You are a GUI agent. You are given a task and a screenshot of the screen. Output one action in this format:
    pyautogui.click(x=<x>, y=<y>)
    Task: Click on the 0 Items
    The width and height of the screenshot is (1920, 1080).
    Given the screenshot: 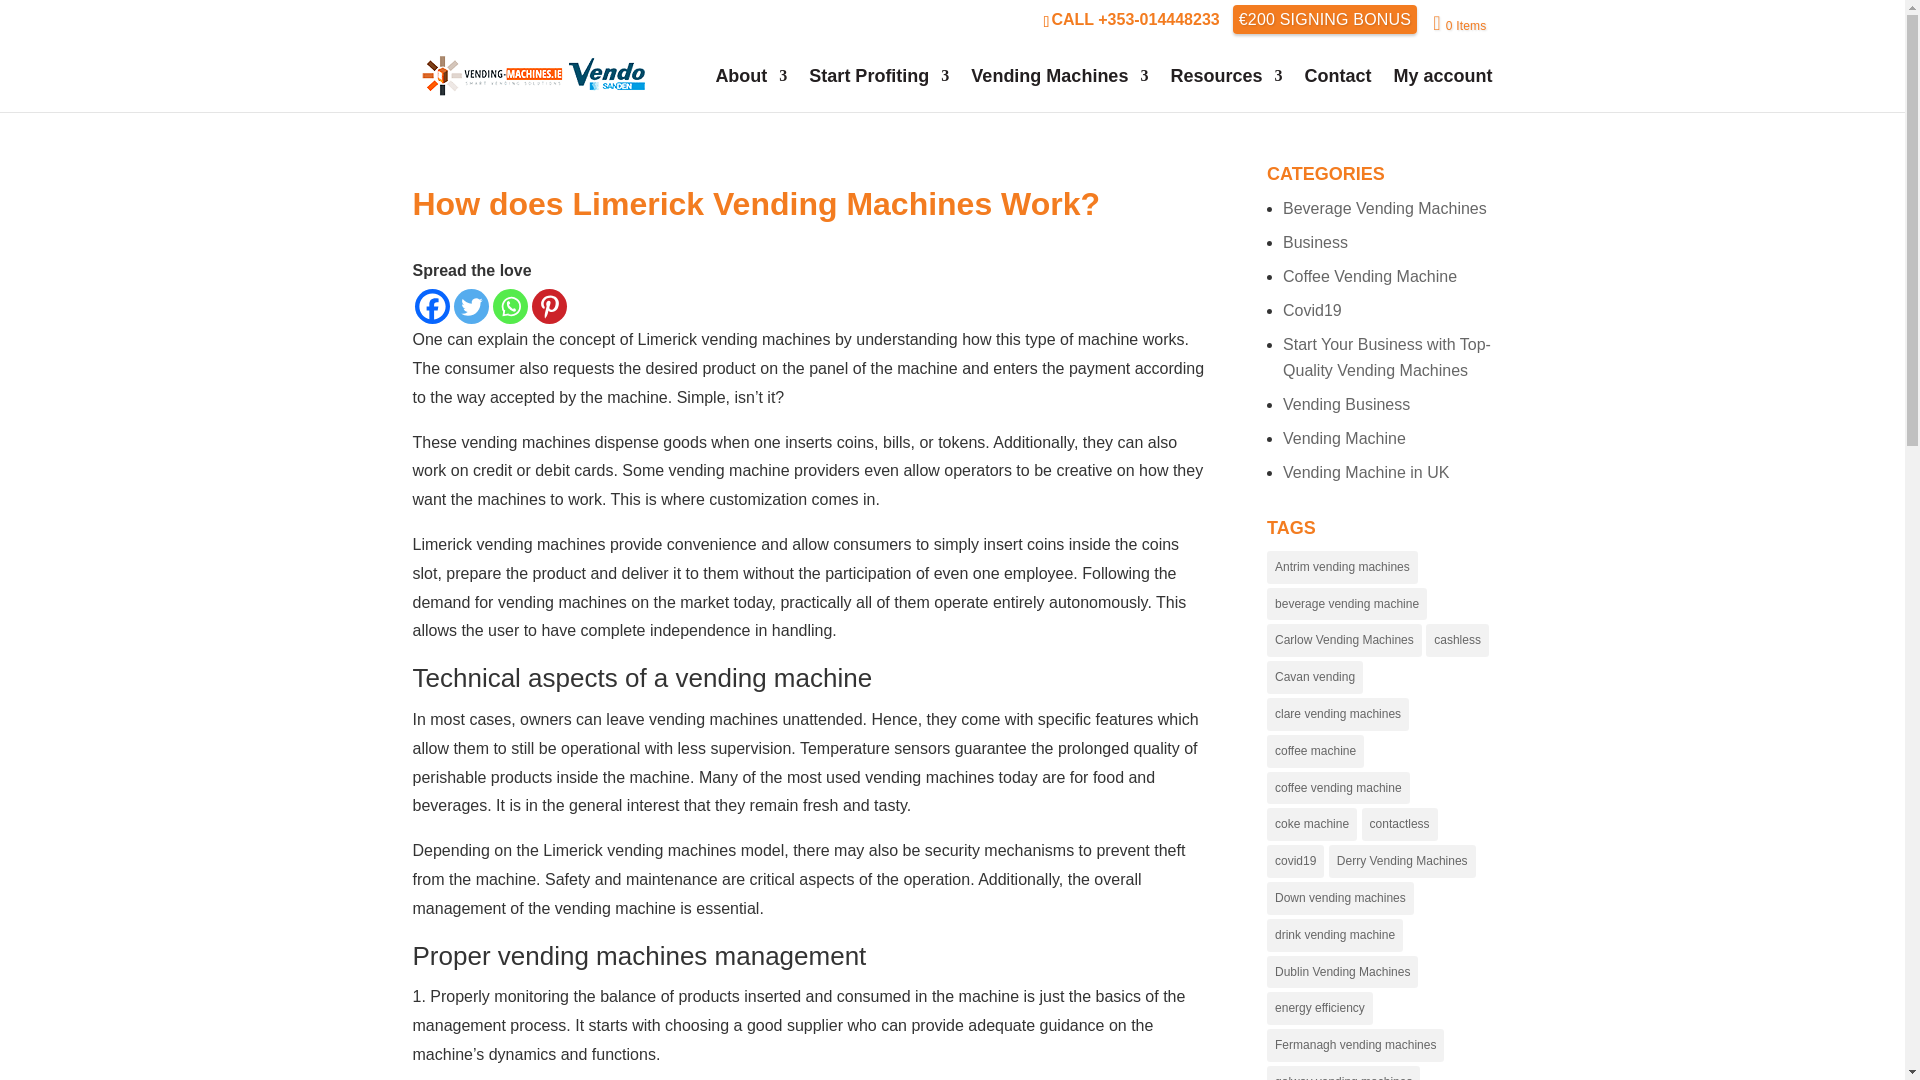 What is the action you would take?
    pyautogui.click(x=1458, y=24)
    